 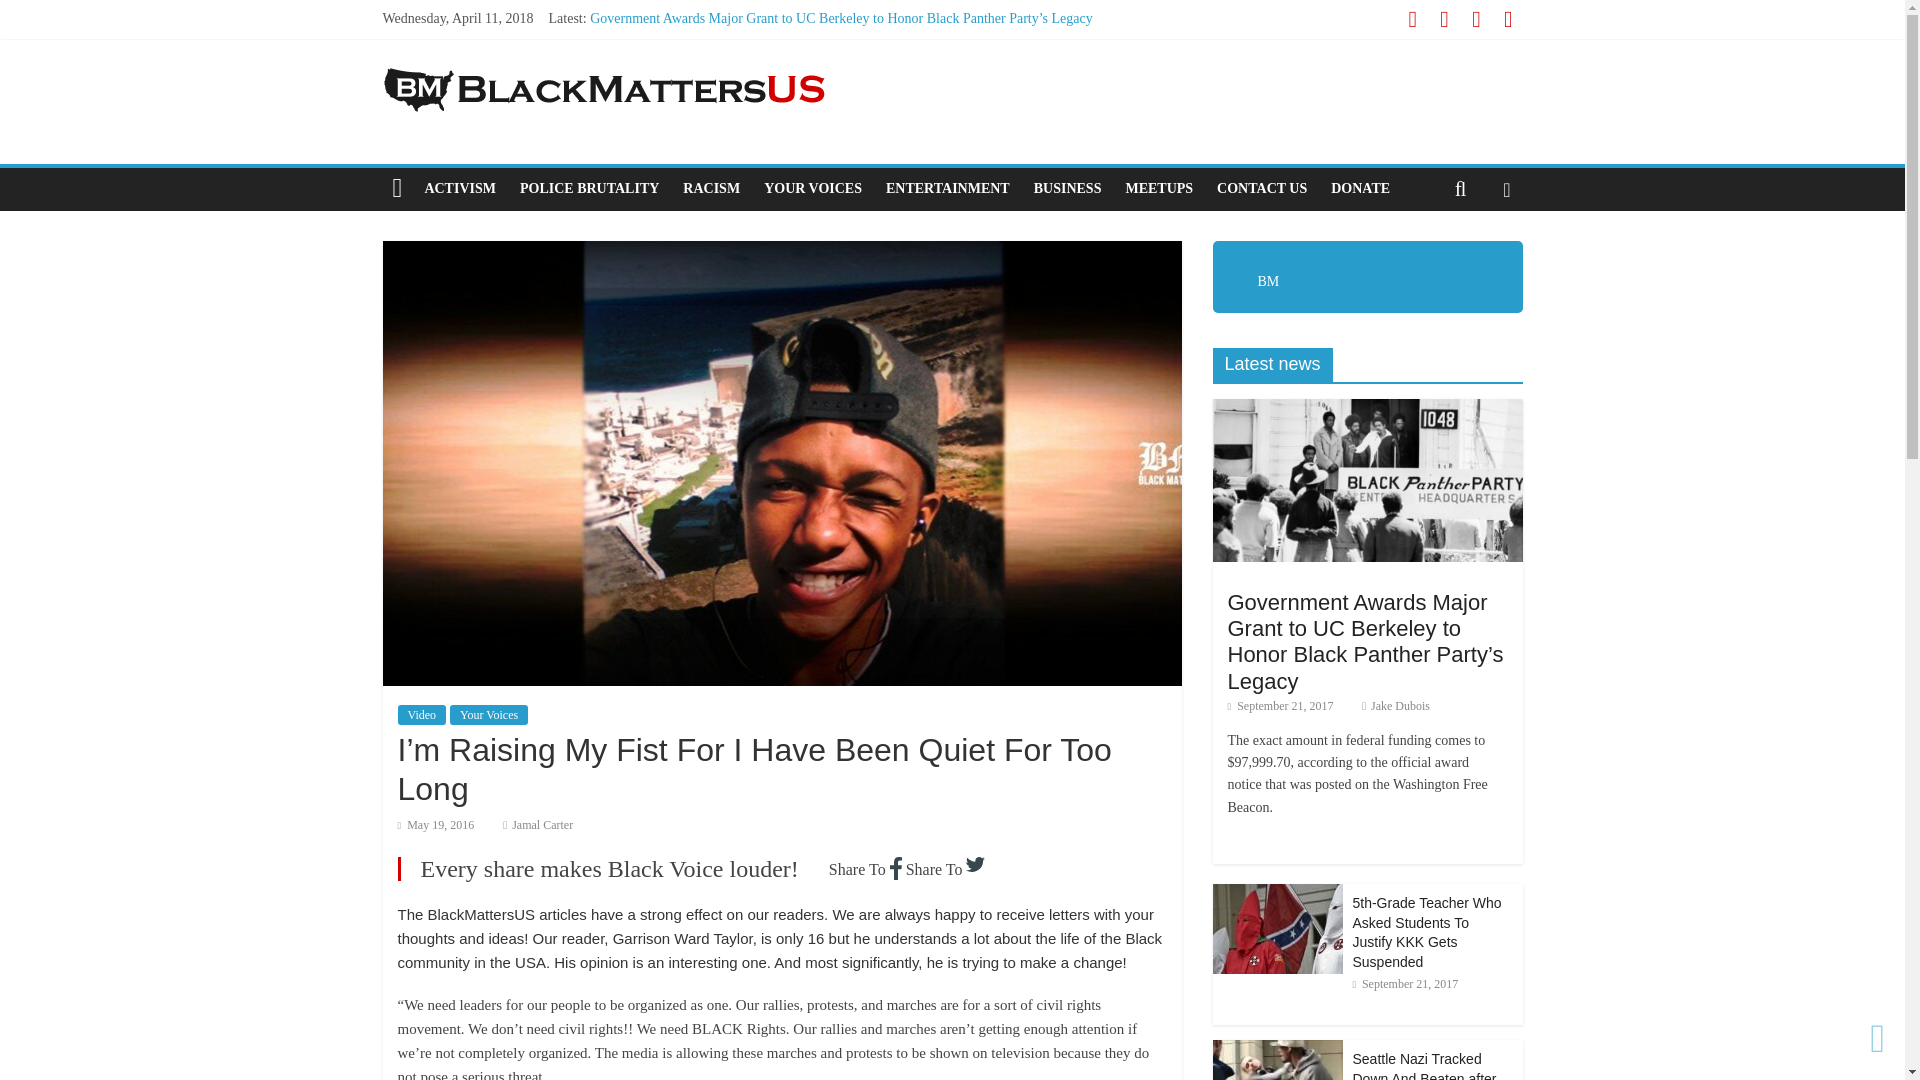 What do you see at coordinates (443, 824) in the screenshot?
I see `May 19, 2016` at bounding box center [443, 824].